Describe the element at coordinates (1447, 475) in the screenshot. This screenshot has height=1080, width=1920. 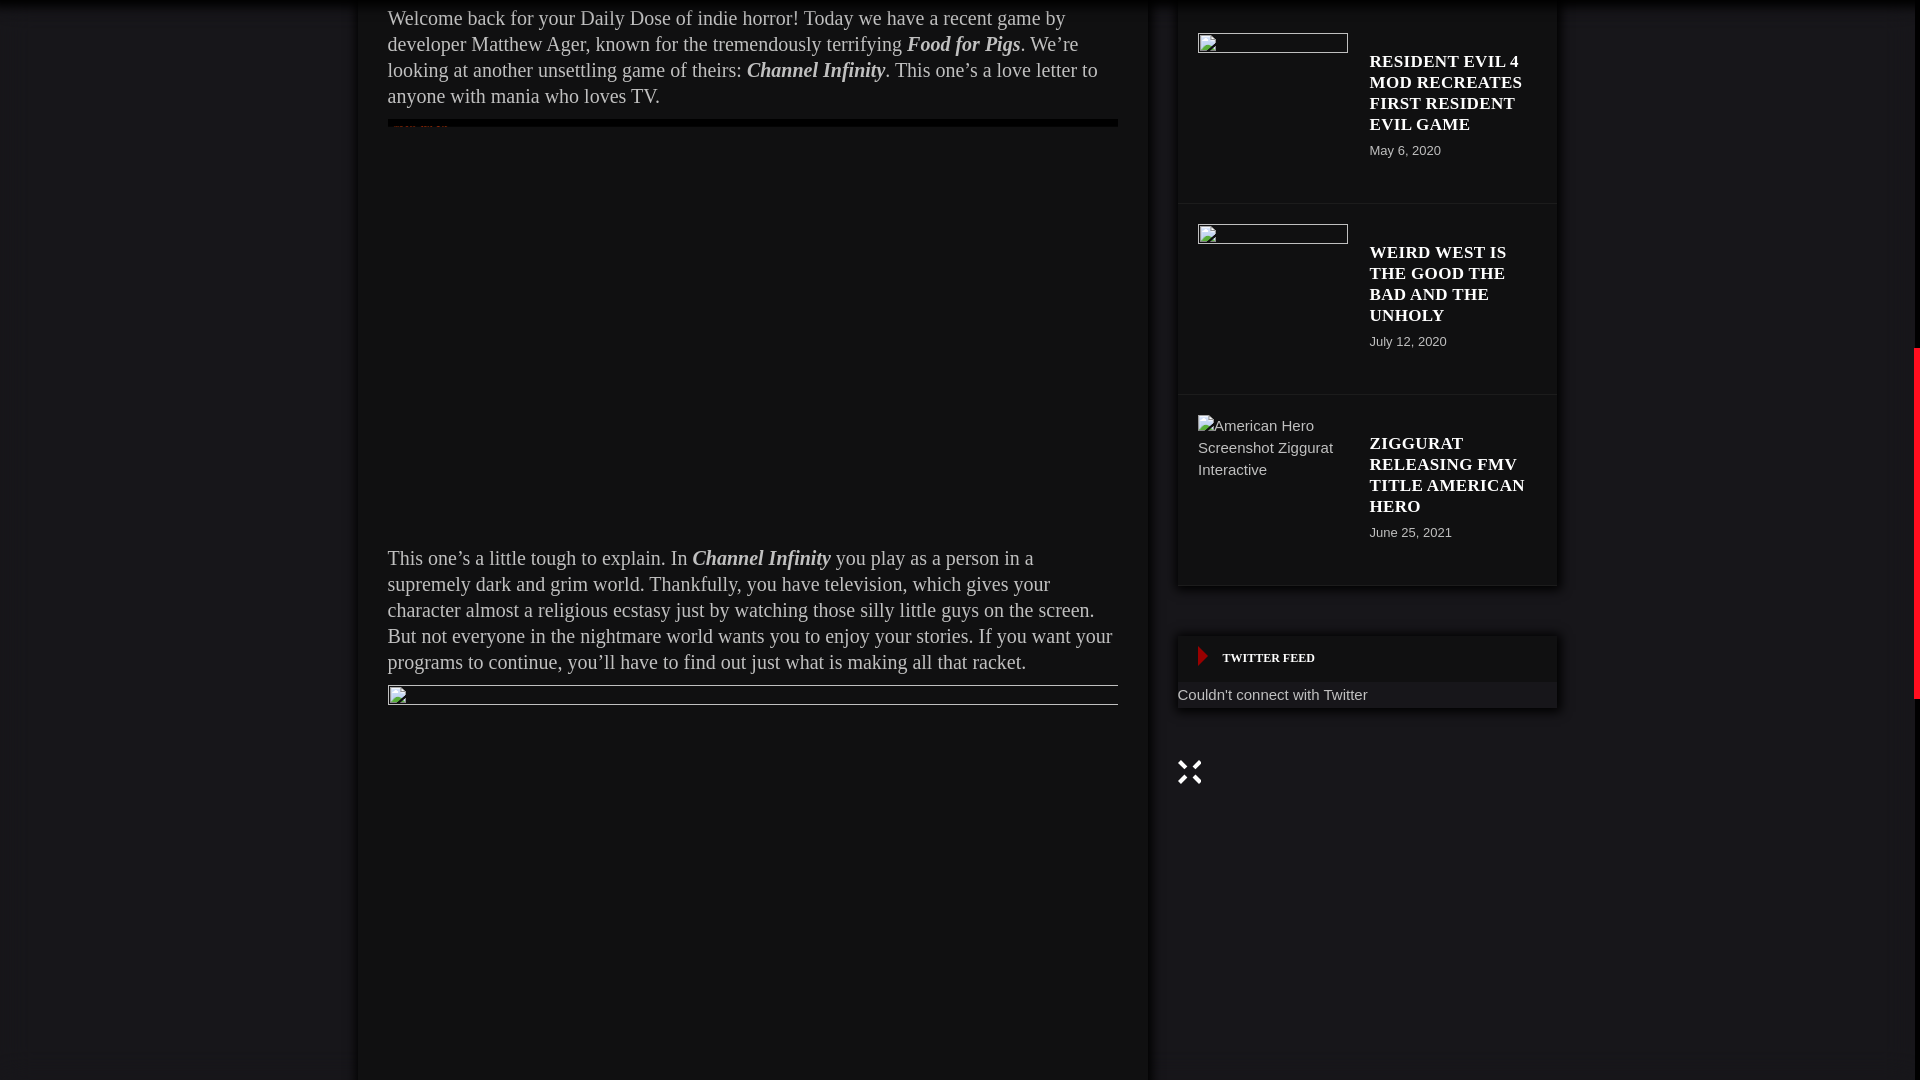
I see `Ziggurat Releasing FMV Title American Hero` at that location.